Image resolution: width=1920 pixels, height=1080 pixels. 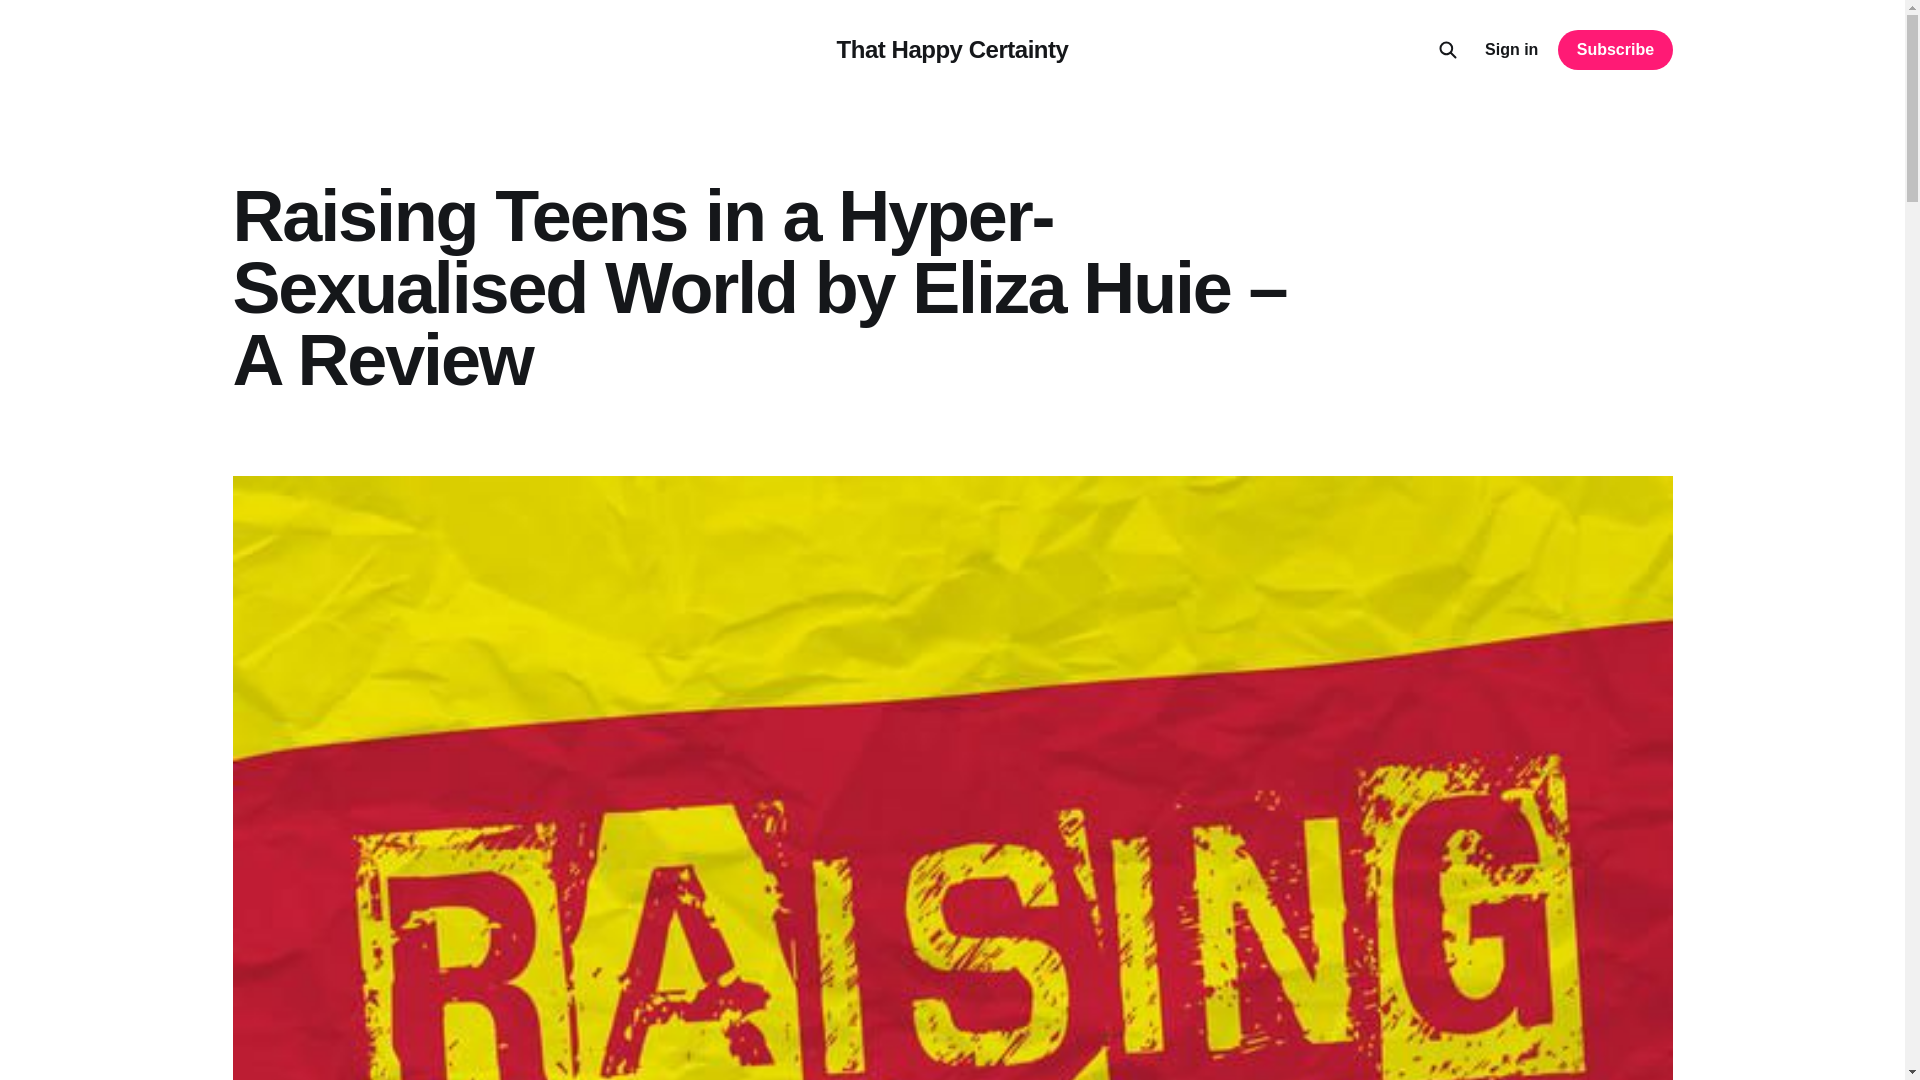 I want to click on Subscribe, so click(x=1614, y=50).